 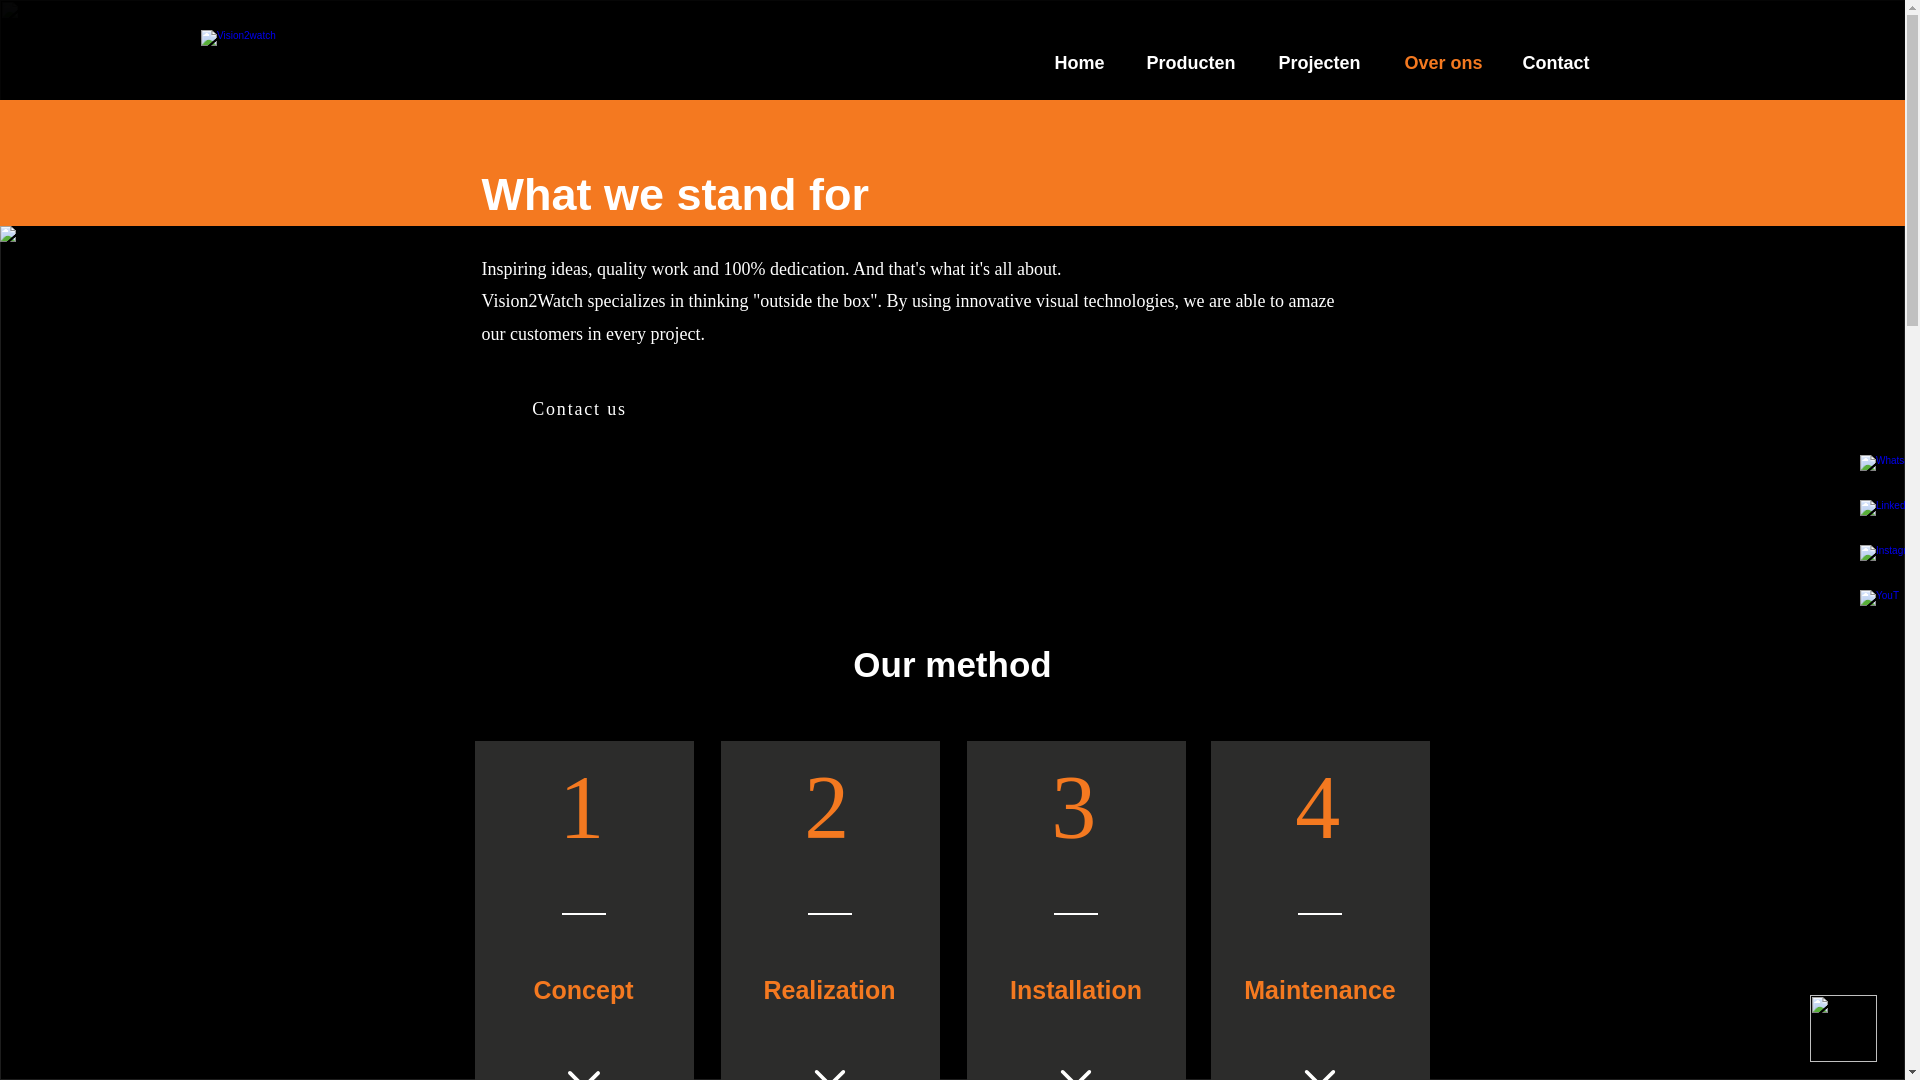 I want to click on Contact us, so click(x=581, y=409).